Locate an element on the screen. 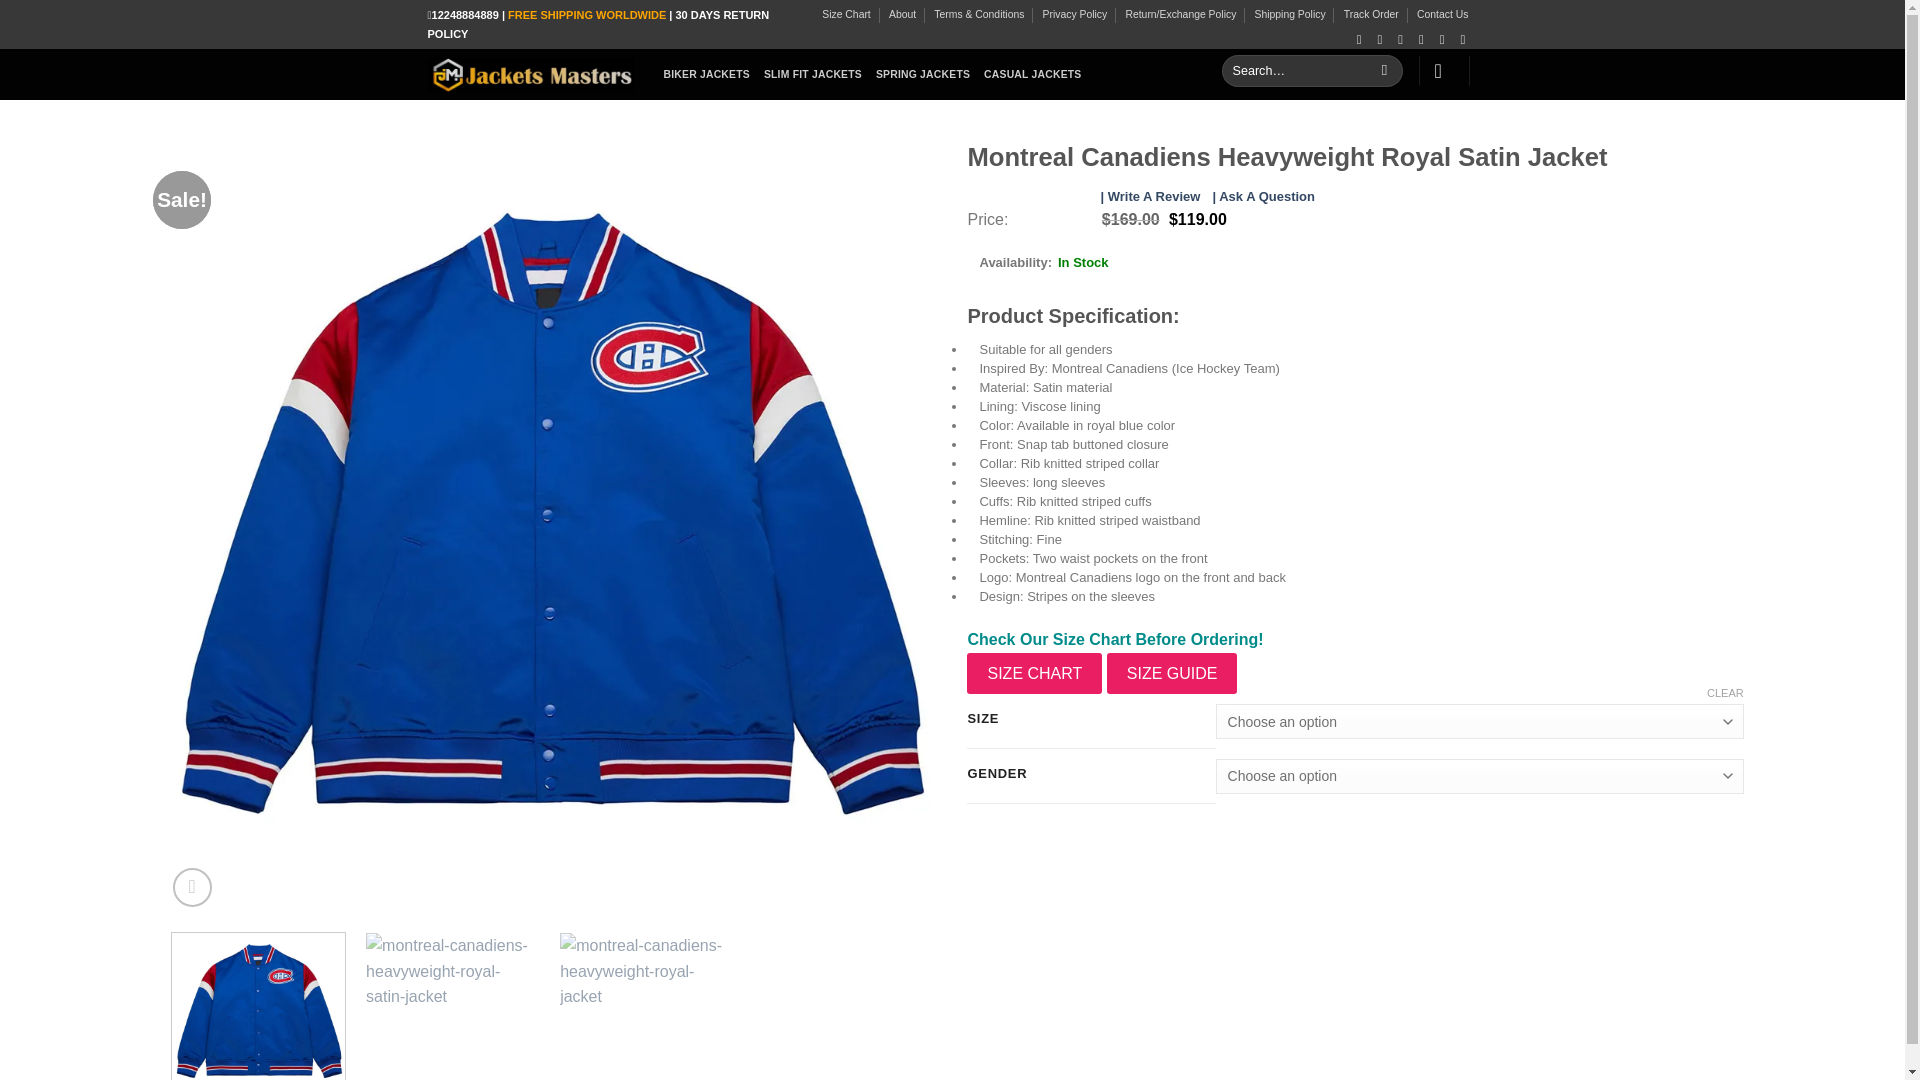 This screenshot has height=1080, width=1920. SIZE CHART is located at coordinates (1034, 674).